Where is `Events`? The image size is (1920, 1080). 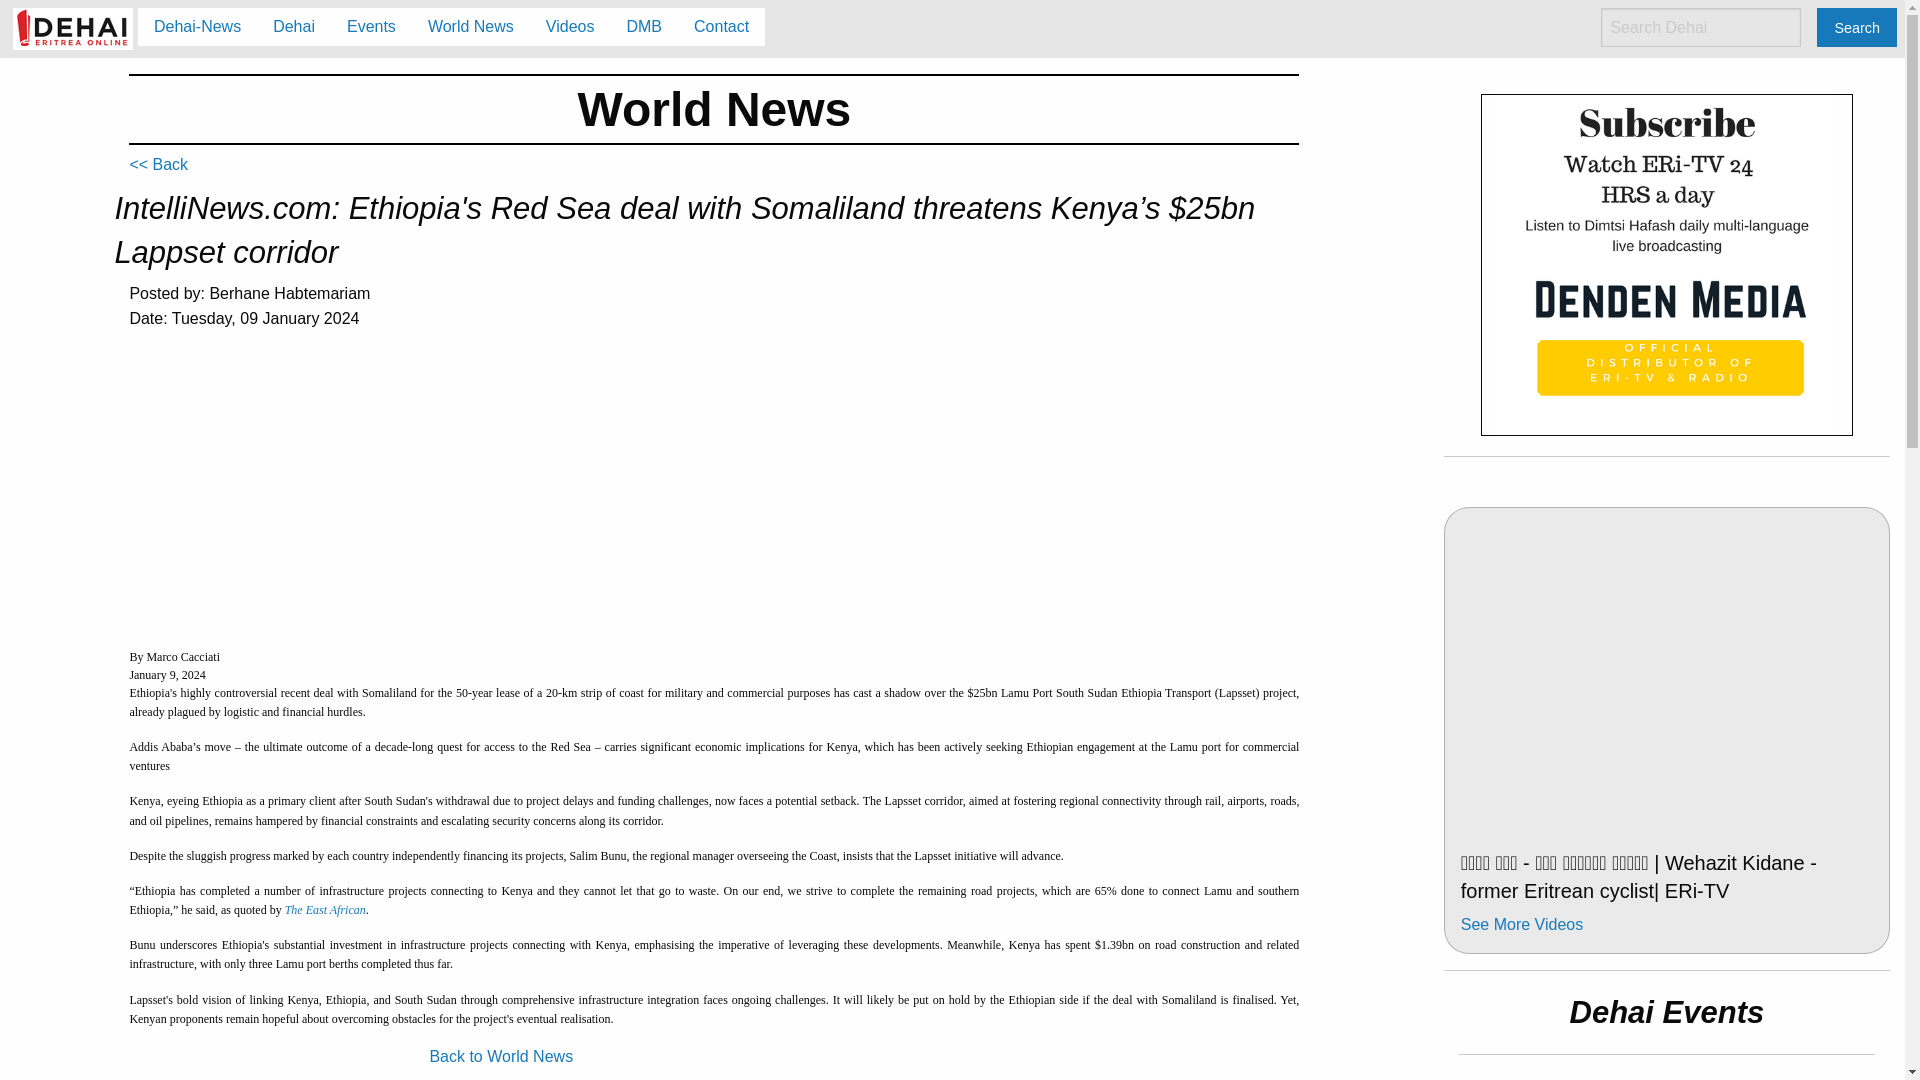
Events is located at coordinates (371, 26).